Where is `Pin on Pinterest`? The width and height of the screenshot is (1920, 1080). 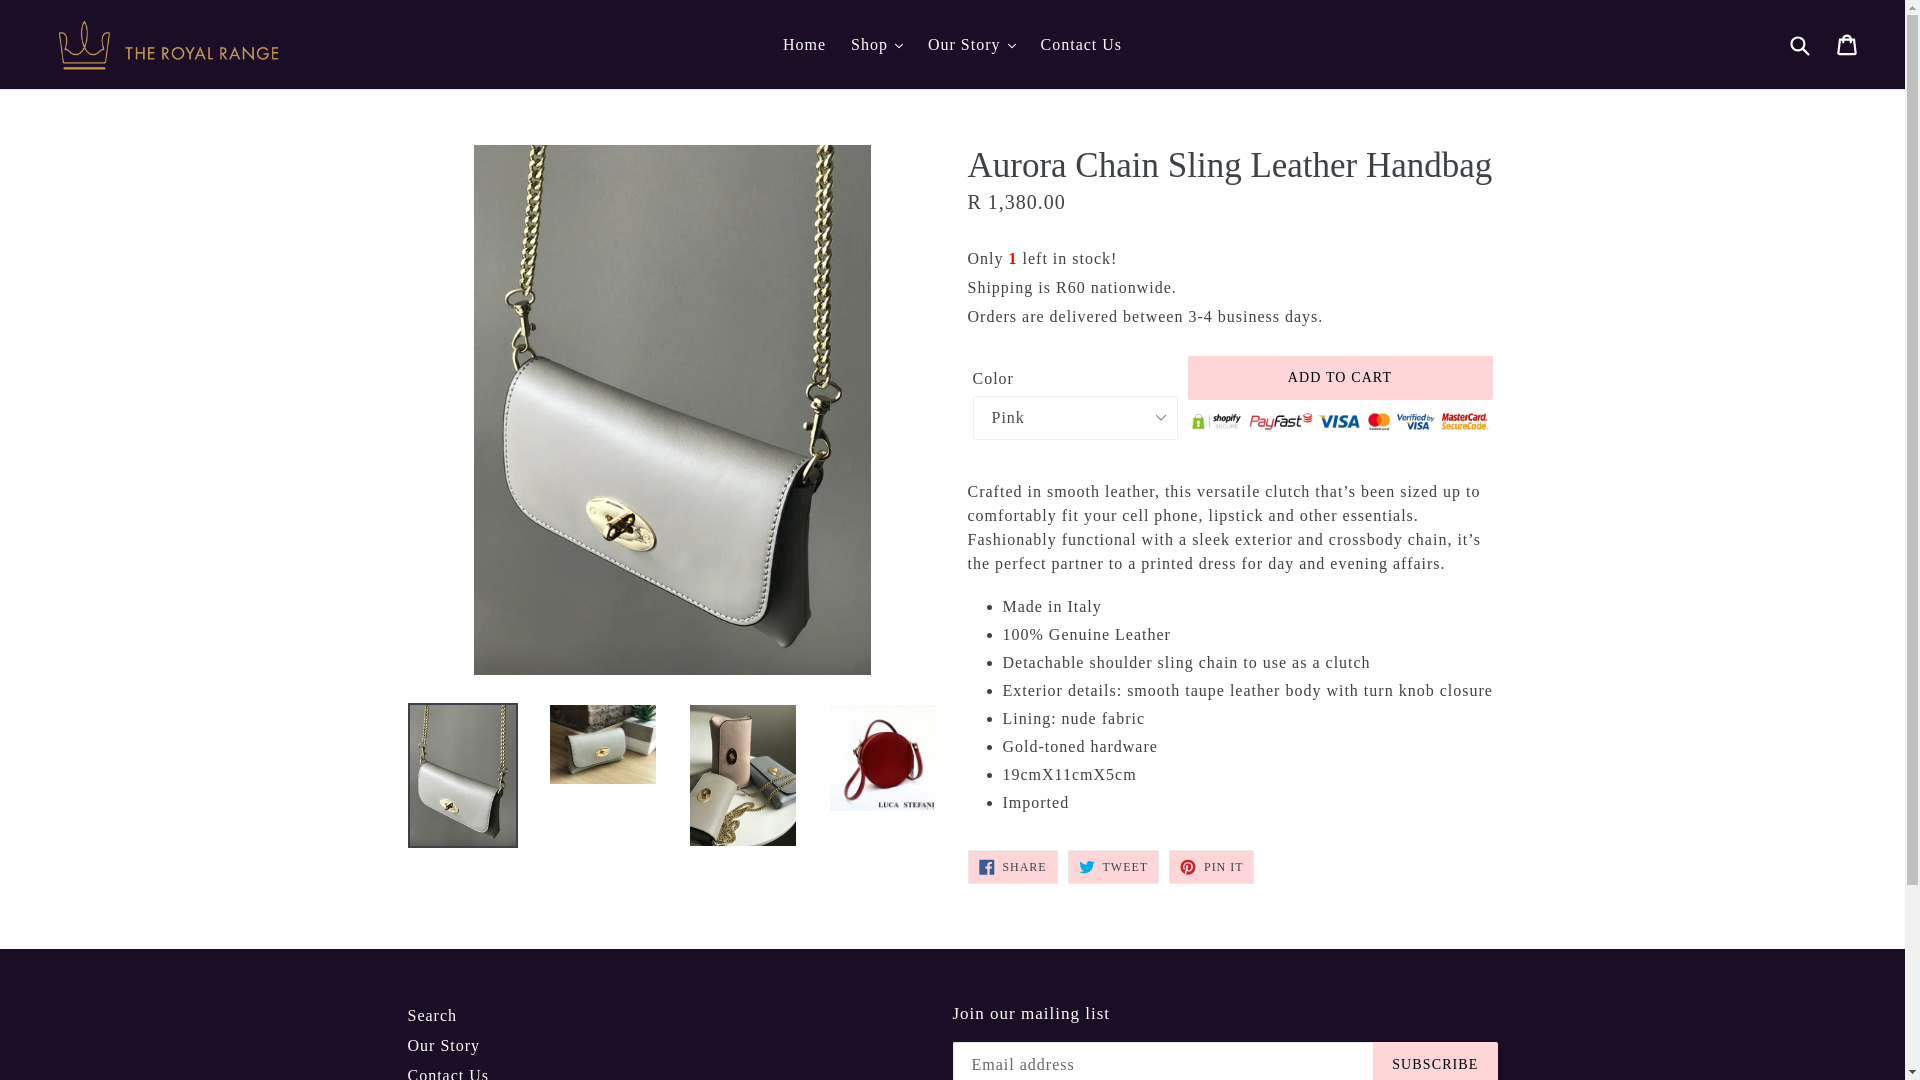
Pin on Pinterest is located at coordinates (1211, 866).